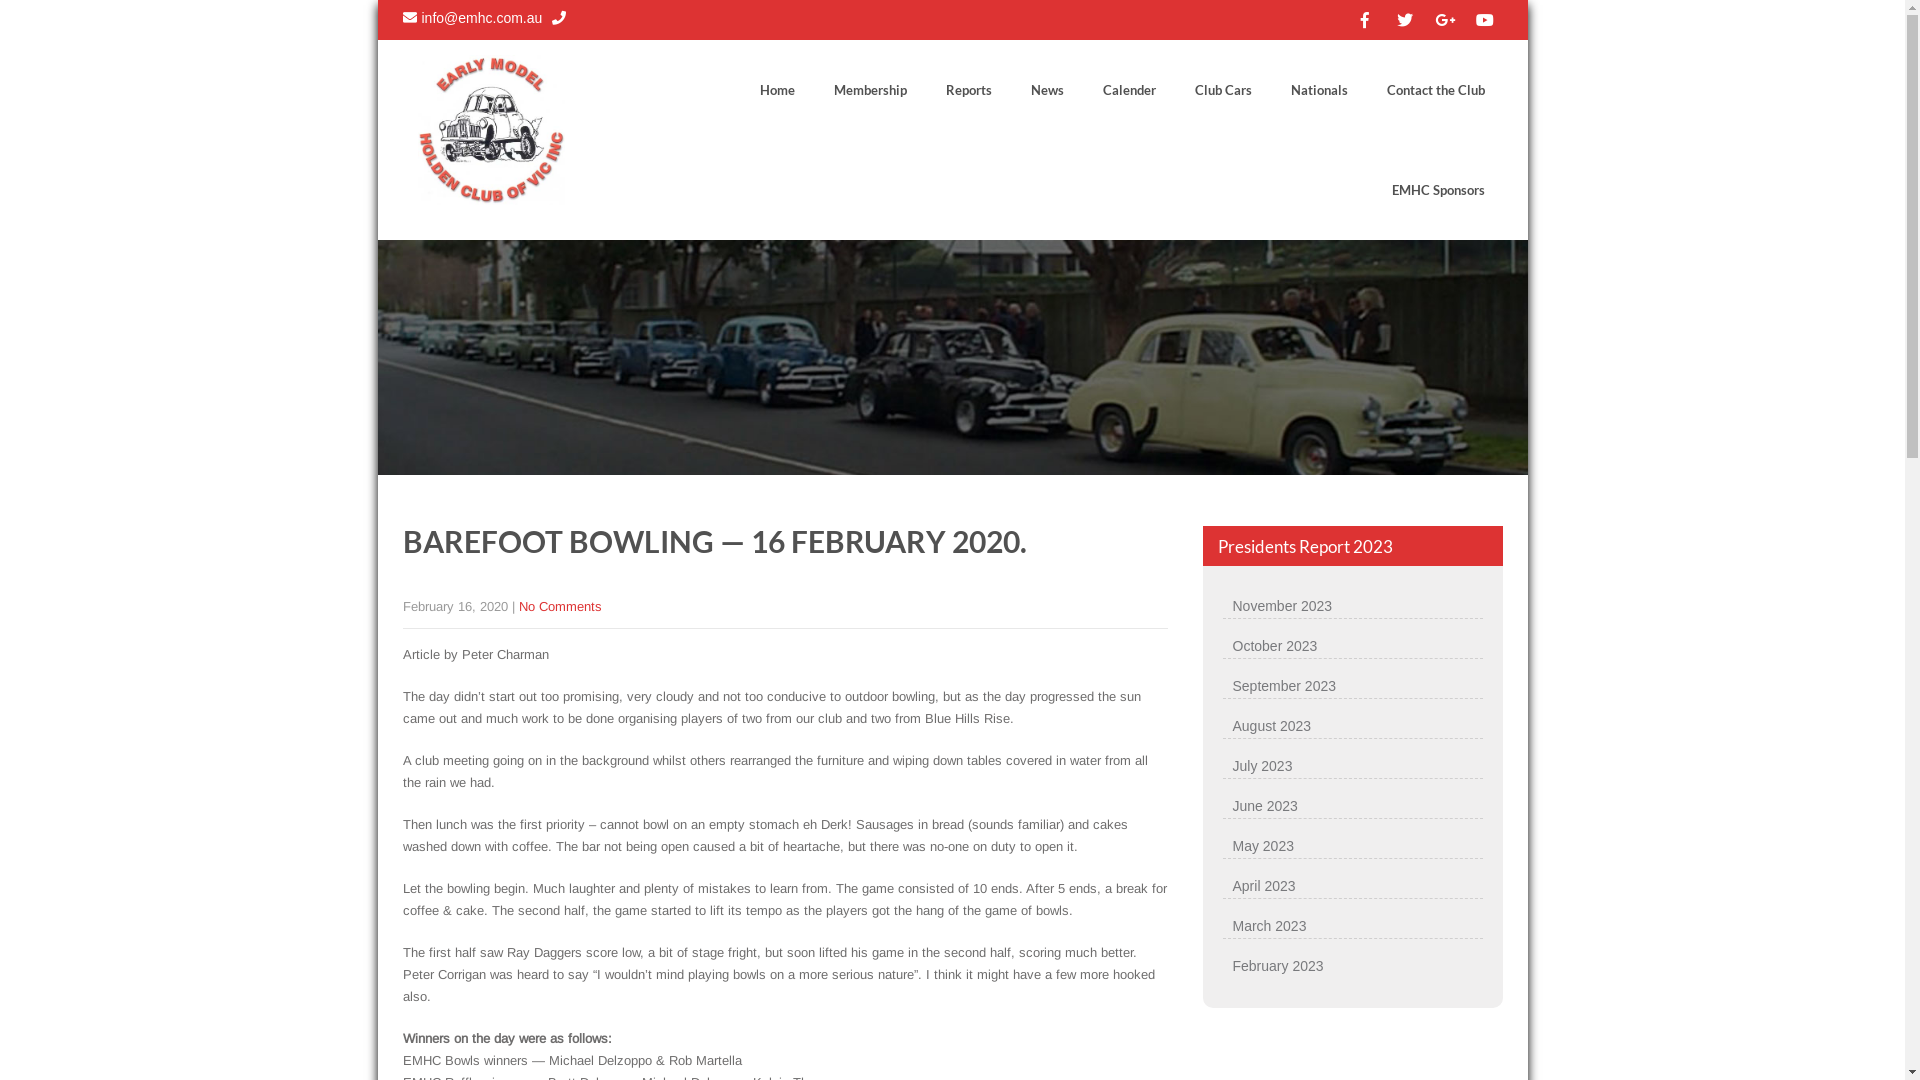 The image size is (1920, 1080). Describe the element at coordinates (870, 90) in the screenshot. I see `Membership` at that location.